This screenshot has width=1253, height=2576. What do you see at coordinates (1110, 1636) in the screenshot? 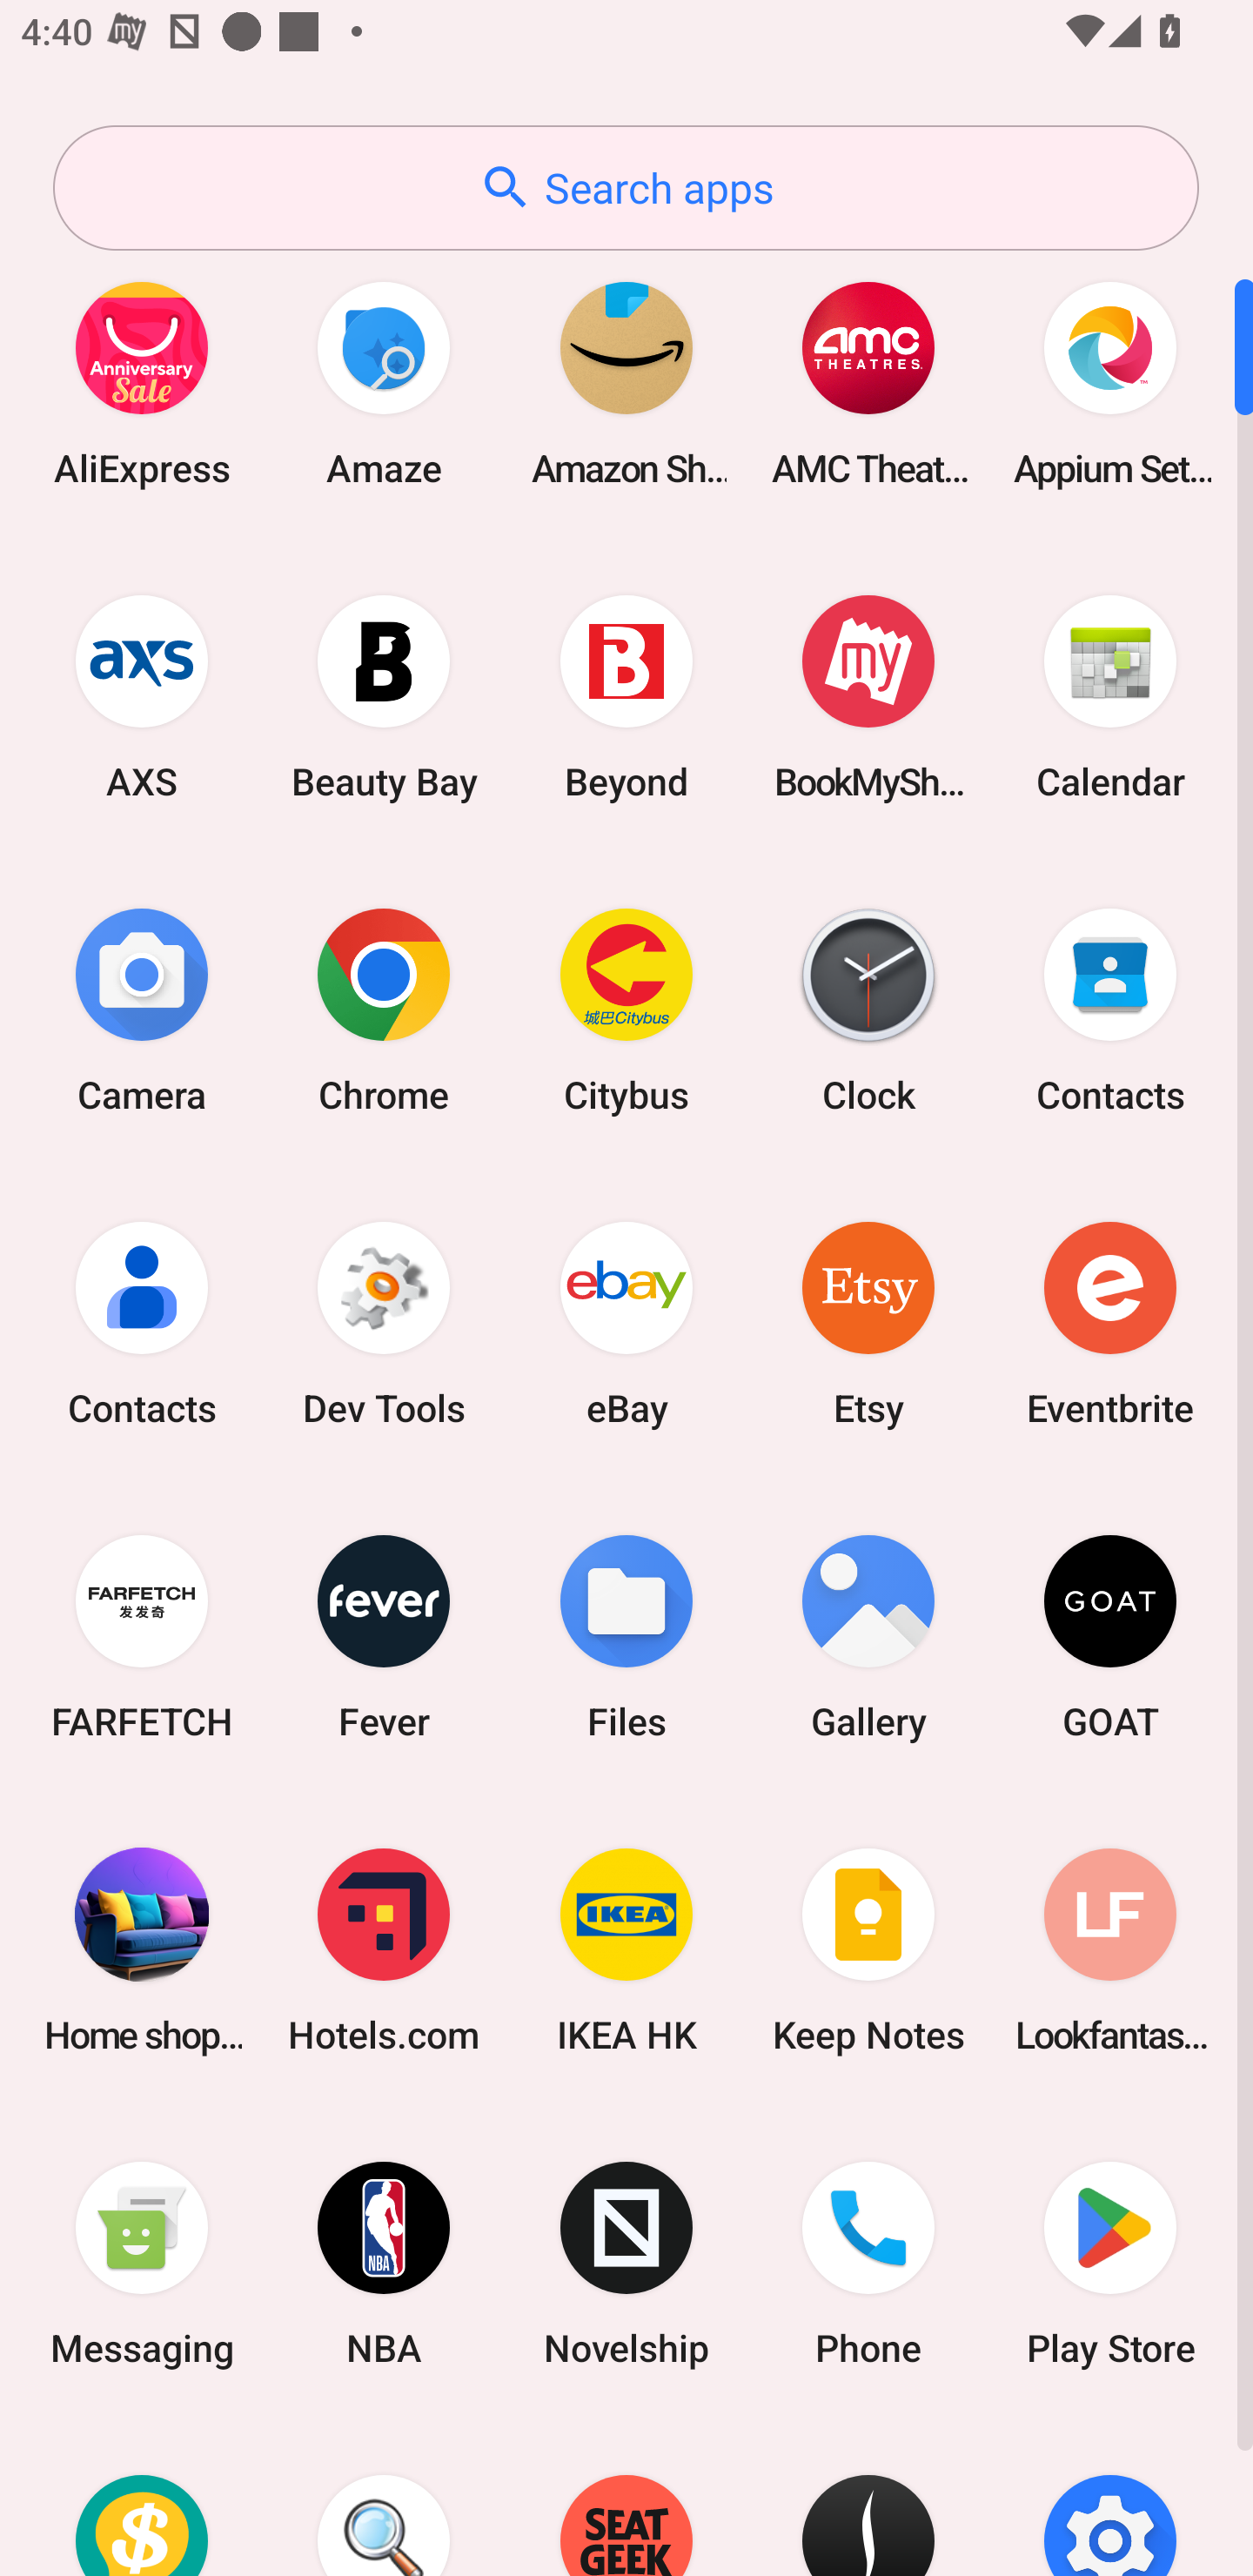
I see `GOAT` at bounding box center [1110, 1636].